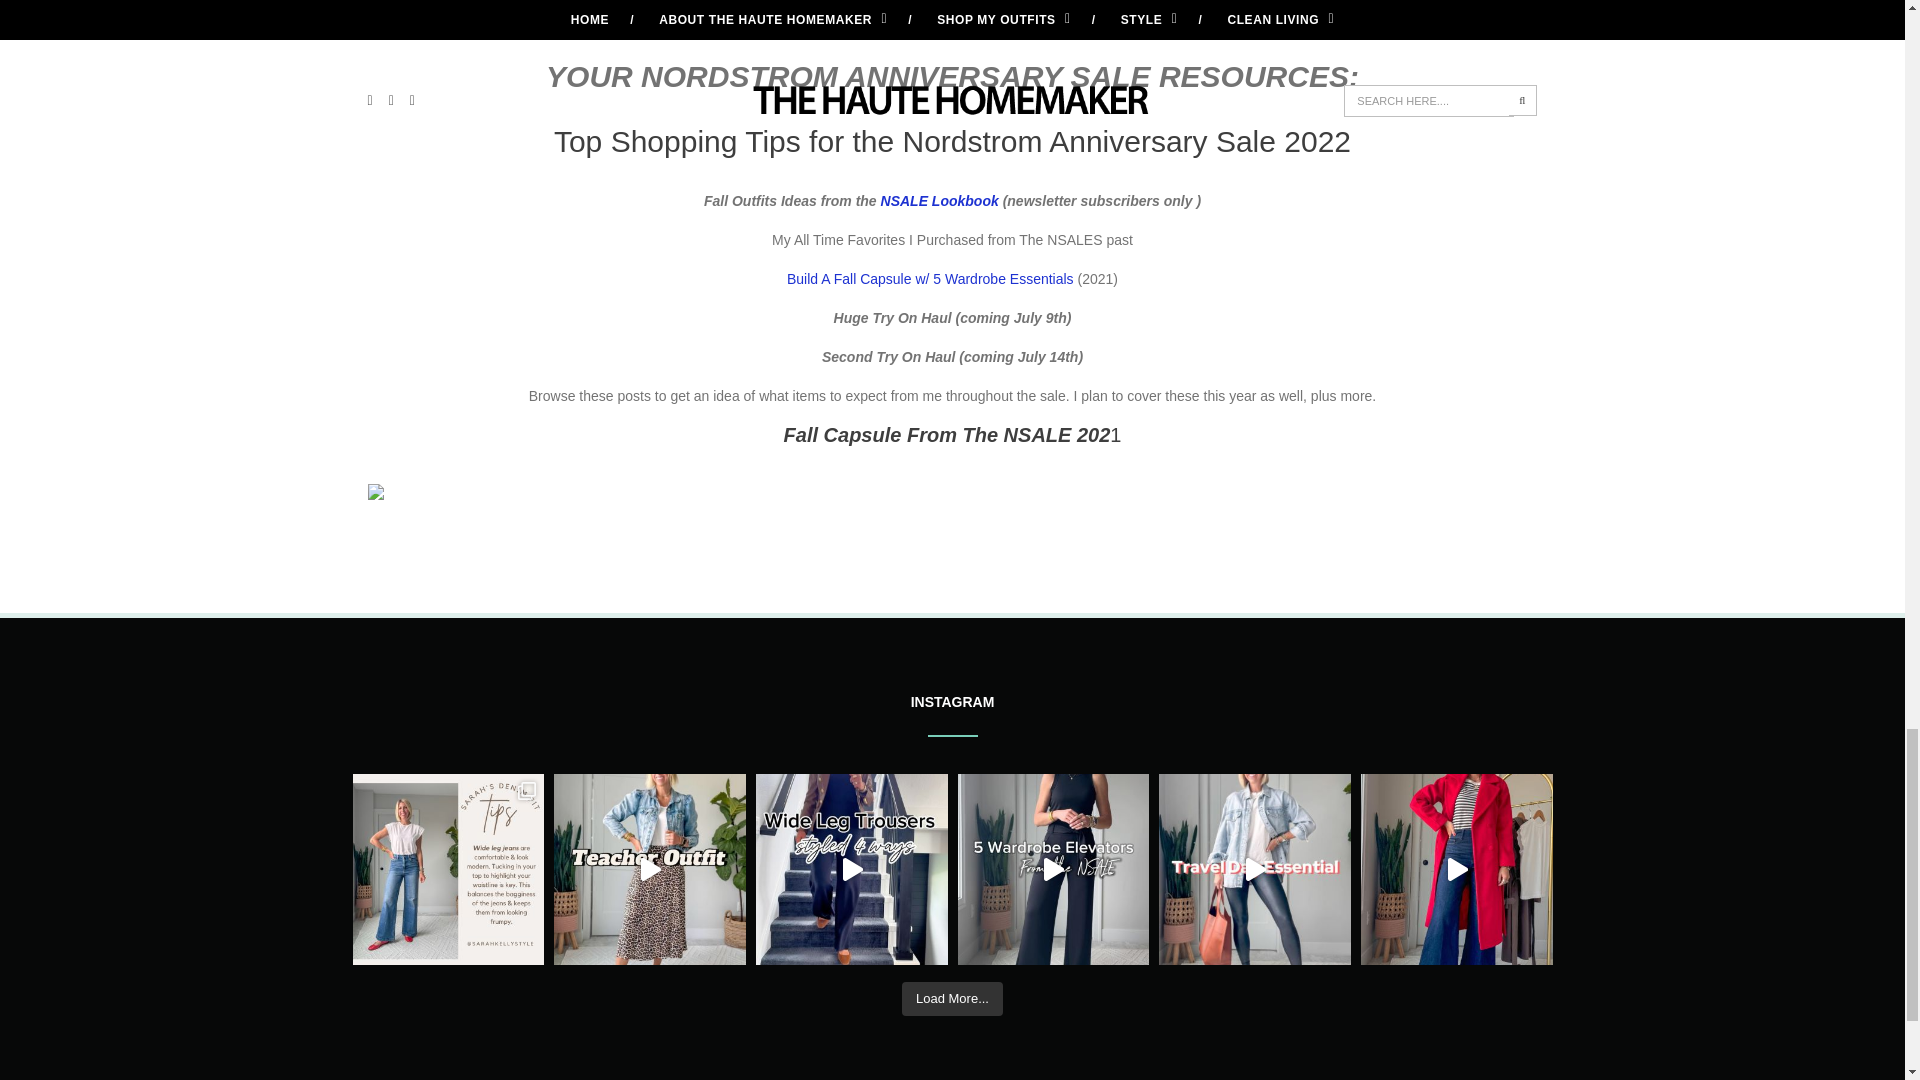 The width and height of the screenshot is (1920, 1080). I want to click on Top Shopping Tips for the Nordstrom Anniversary Sale 2022, so click(952, 141).